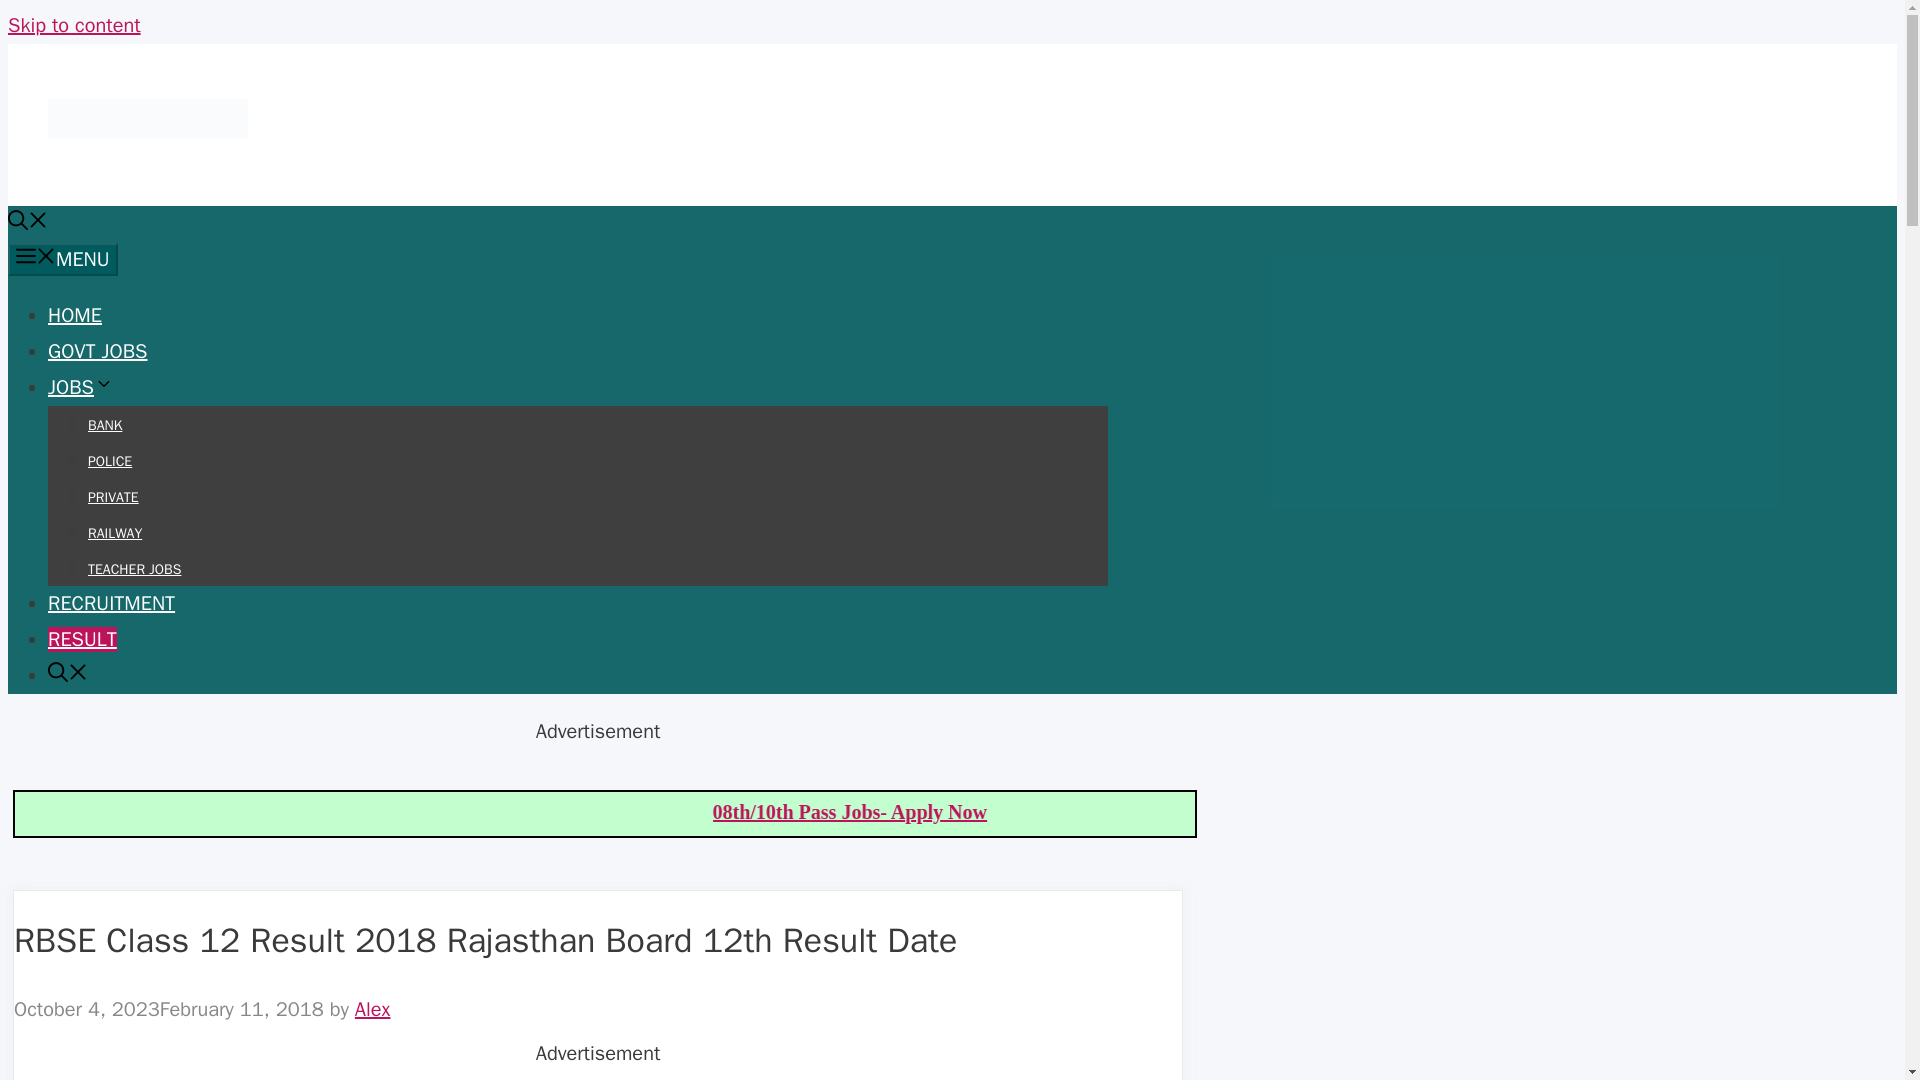 The width and height of the screenshot is (1920, 1080). I want to click on PRIVATE, so click(113, 498).